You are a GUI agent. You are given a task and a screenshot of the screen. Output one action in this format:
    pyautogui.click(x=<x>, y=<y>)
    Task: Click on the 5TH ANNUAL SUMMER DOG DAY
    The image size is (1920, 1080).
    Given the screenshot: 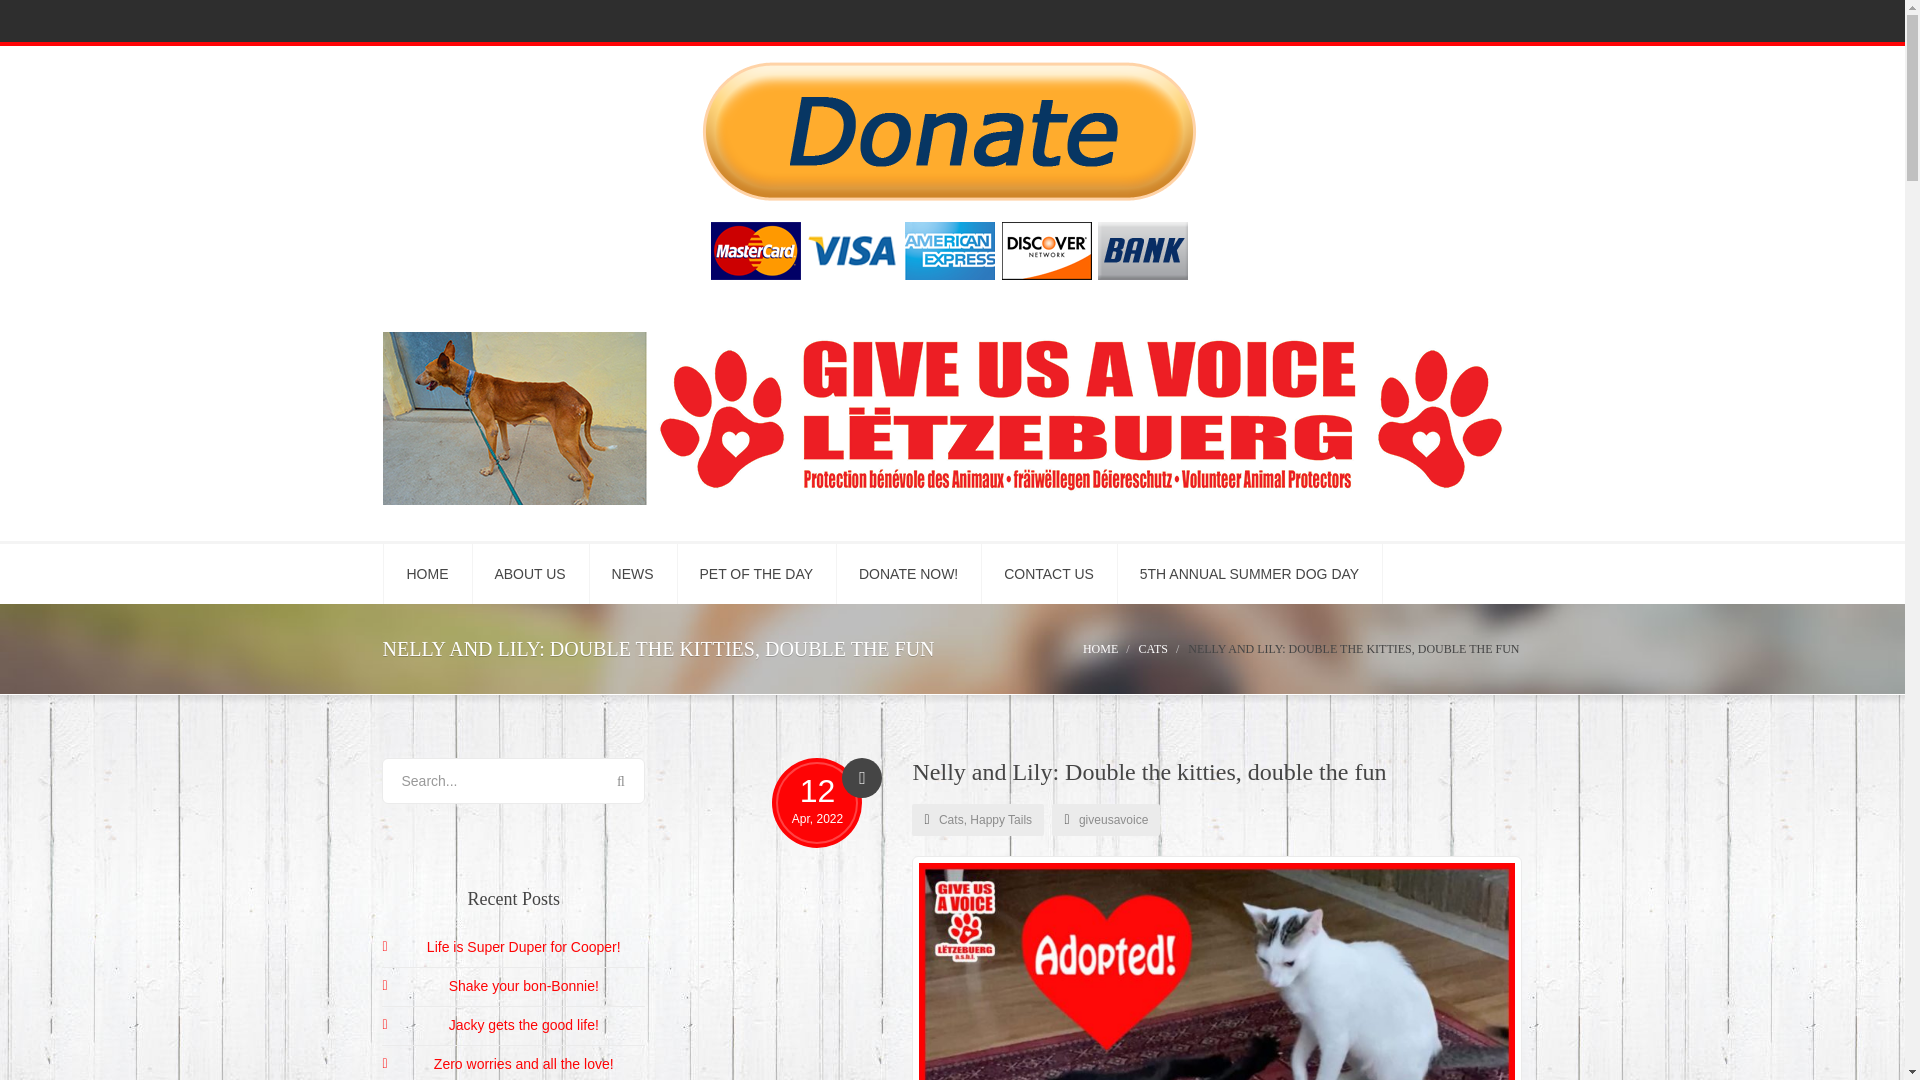 What is the action you would take?
    pyautogui.click(x=1250, y=574)
    